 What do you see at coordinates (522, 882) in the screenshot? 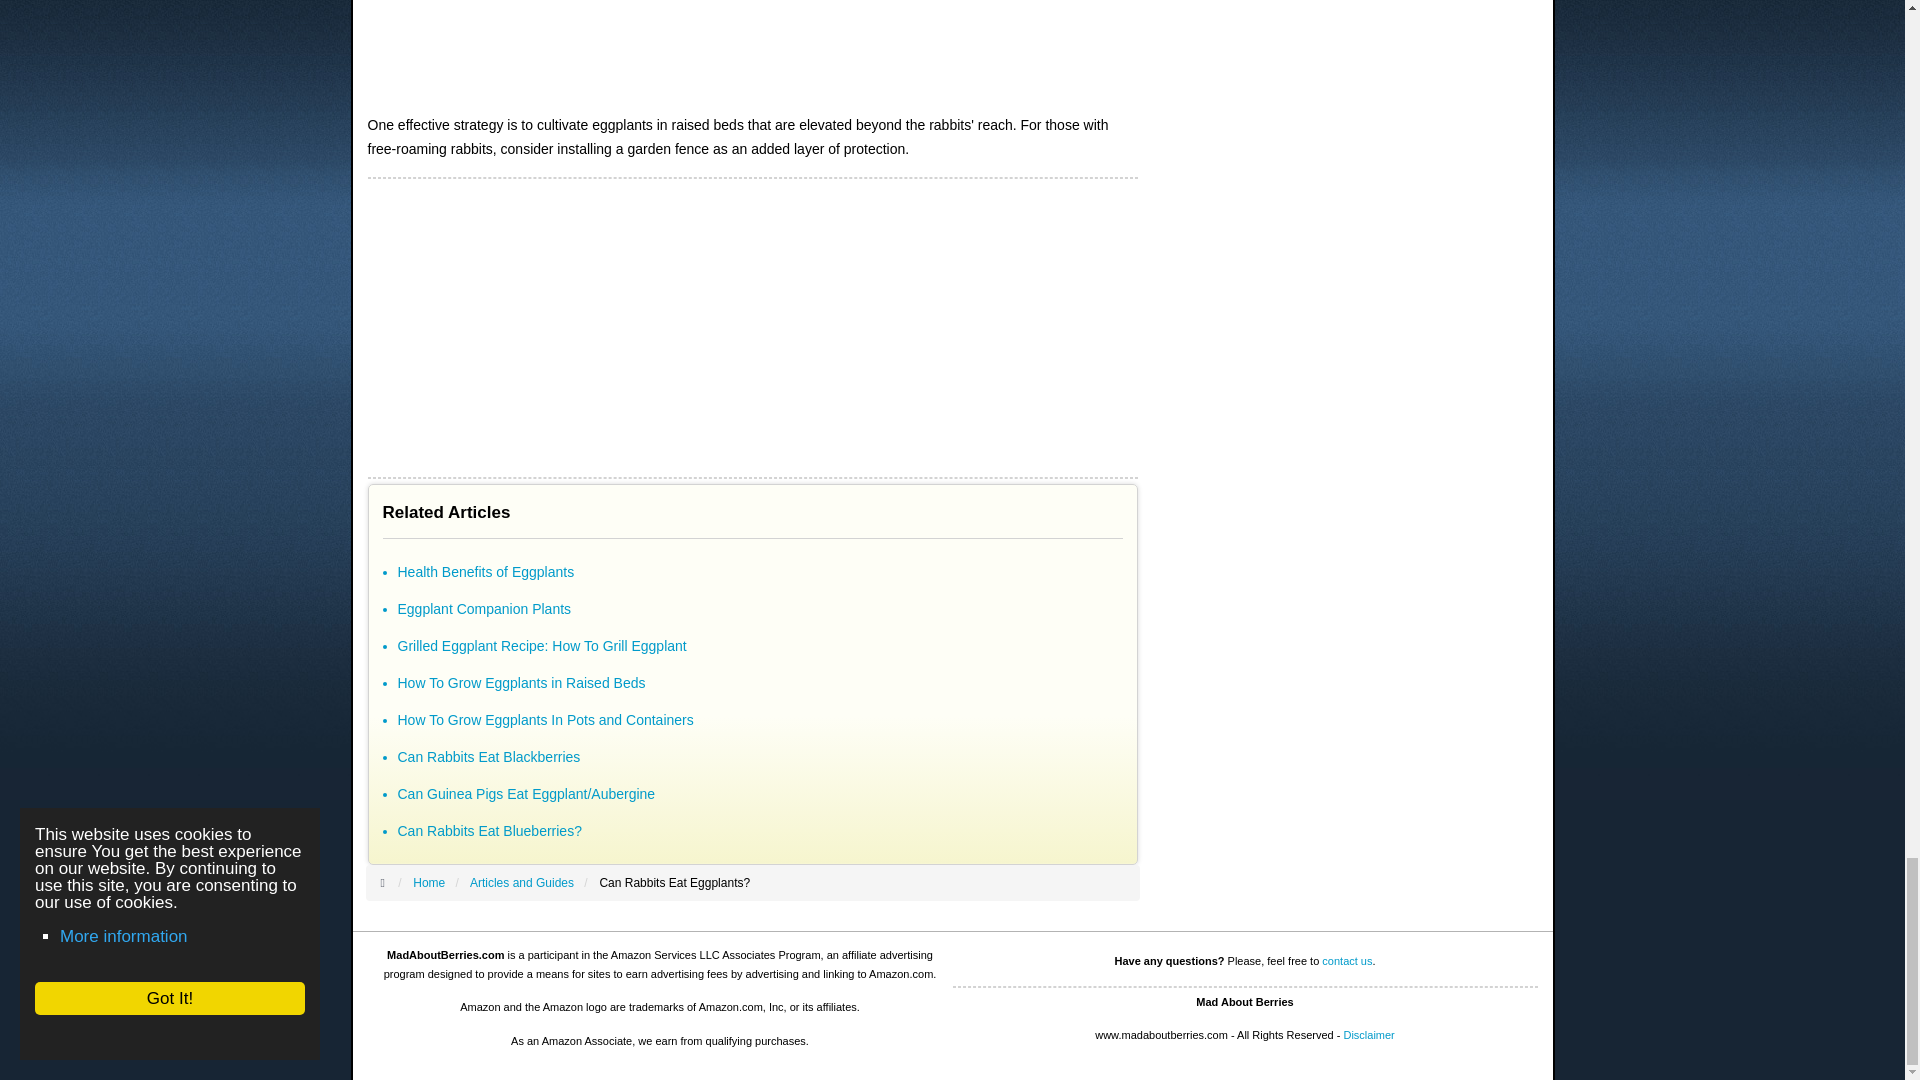
I see `Articles and Guides` at bounding box center [522, 882].